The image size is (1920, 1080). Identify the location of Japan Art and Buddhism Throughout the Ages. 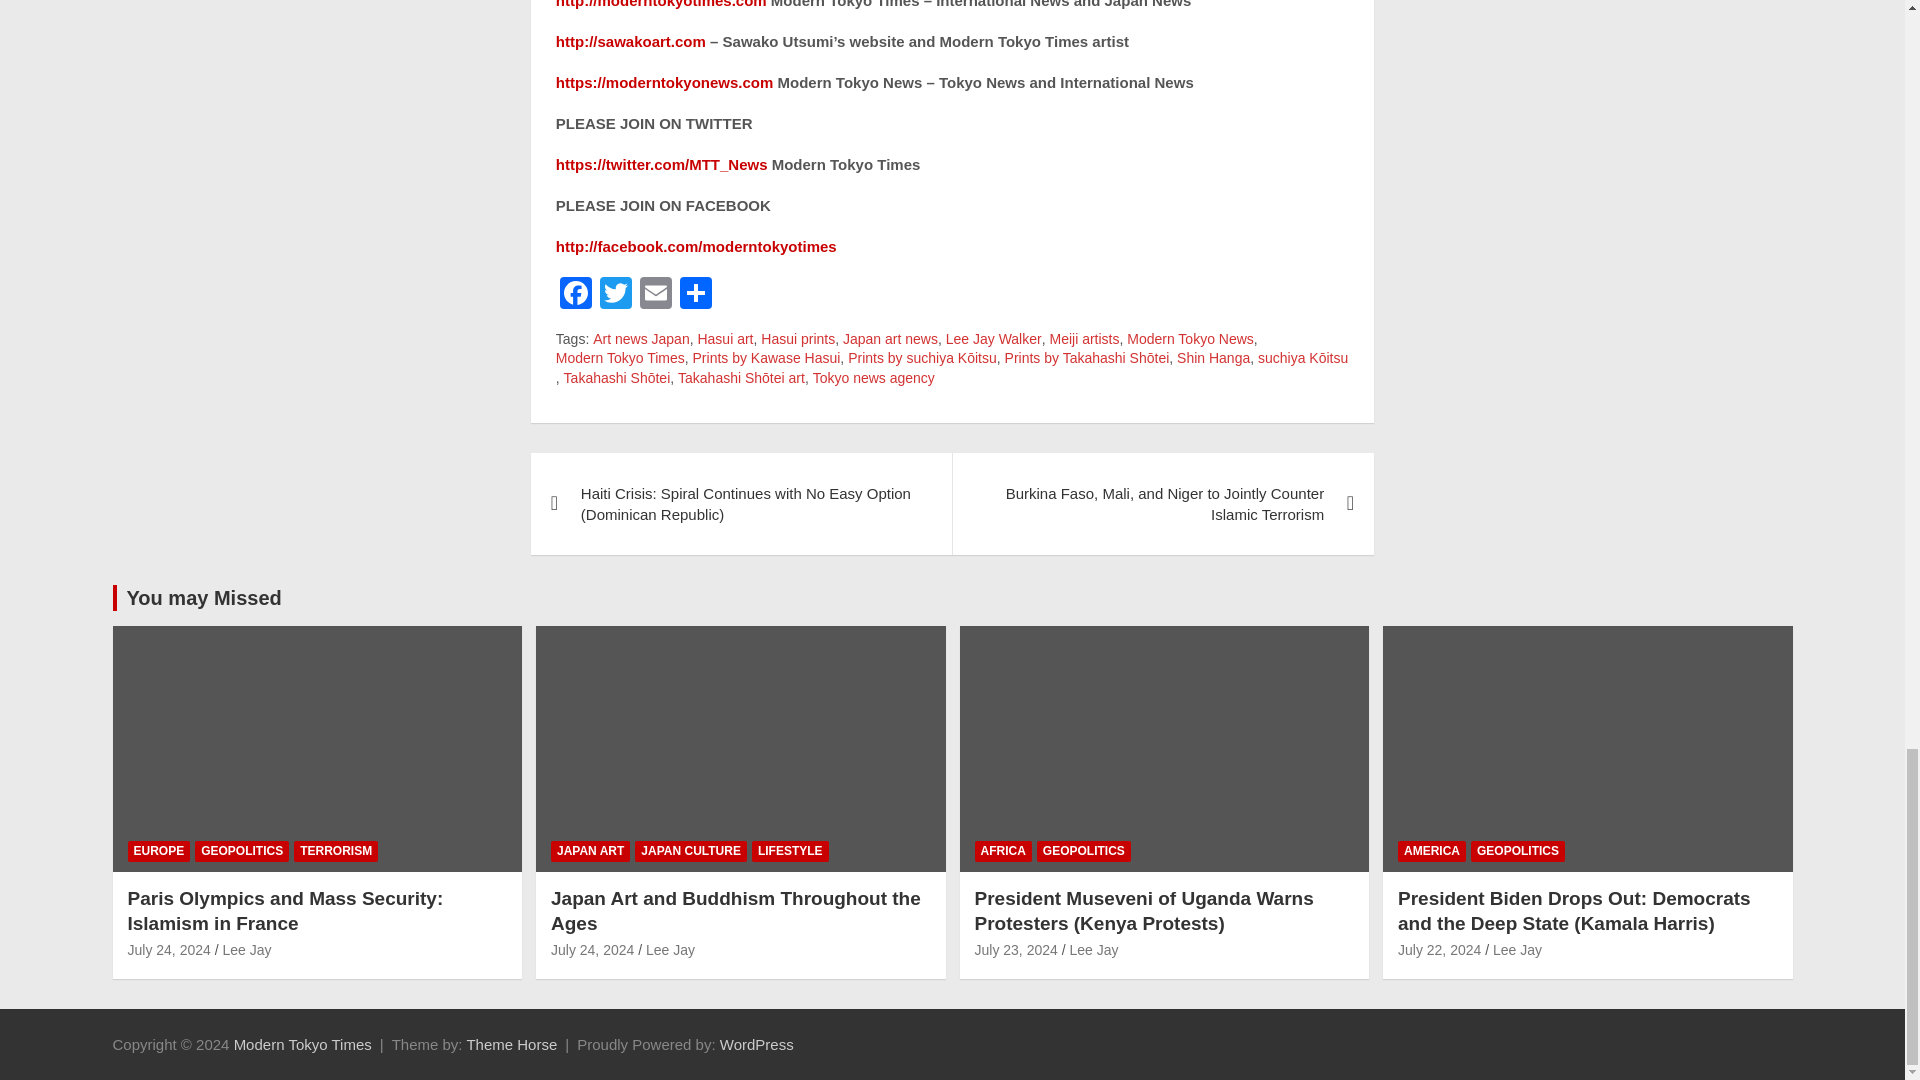
(592, 949).